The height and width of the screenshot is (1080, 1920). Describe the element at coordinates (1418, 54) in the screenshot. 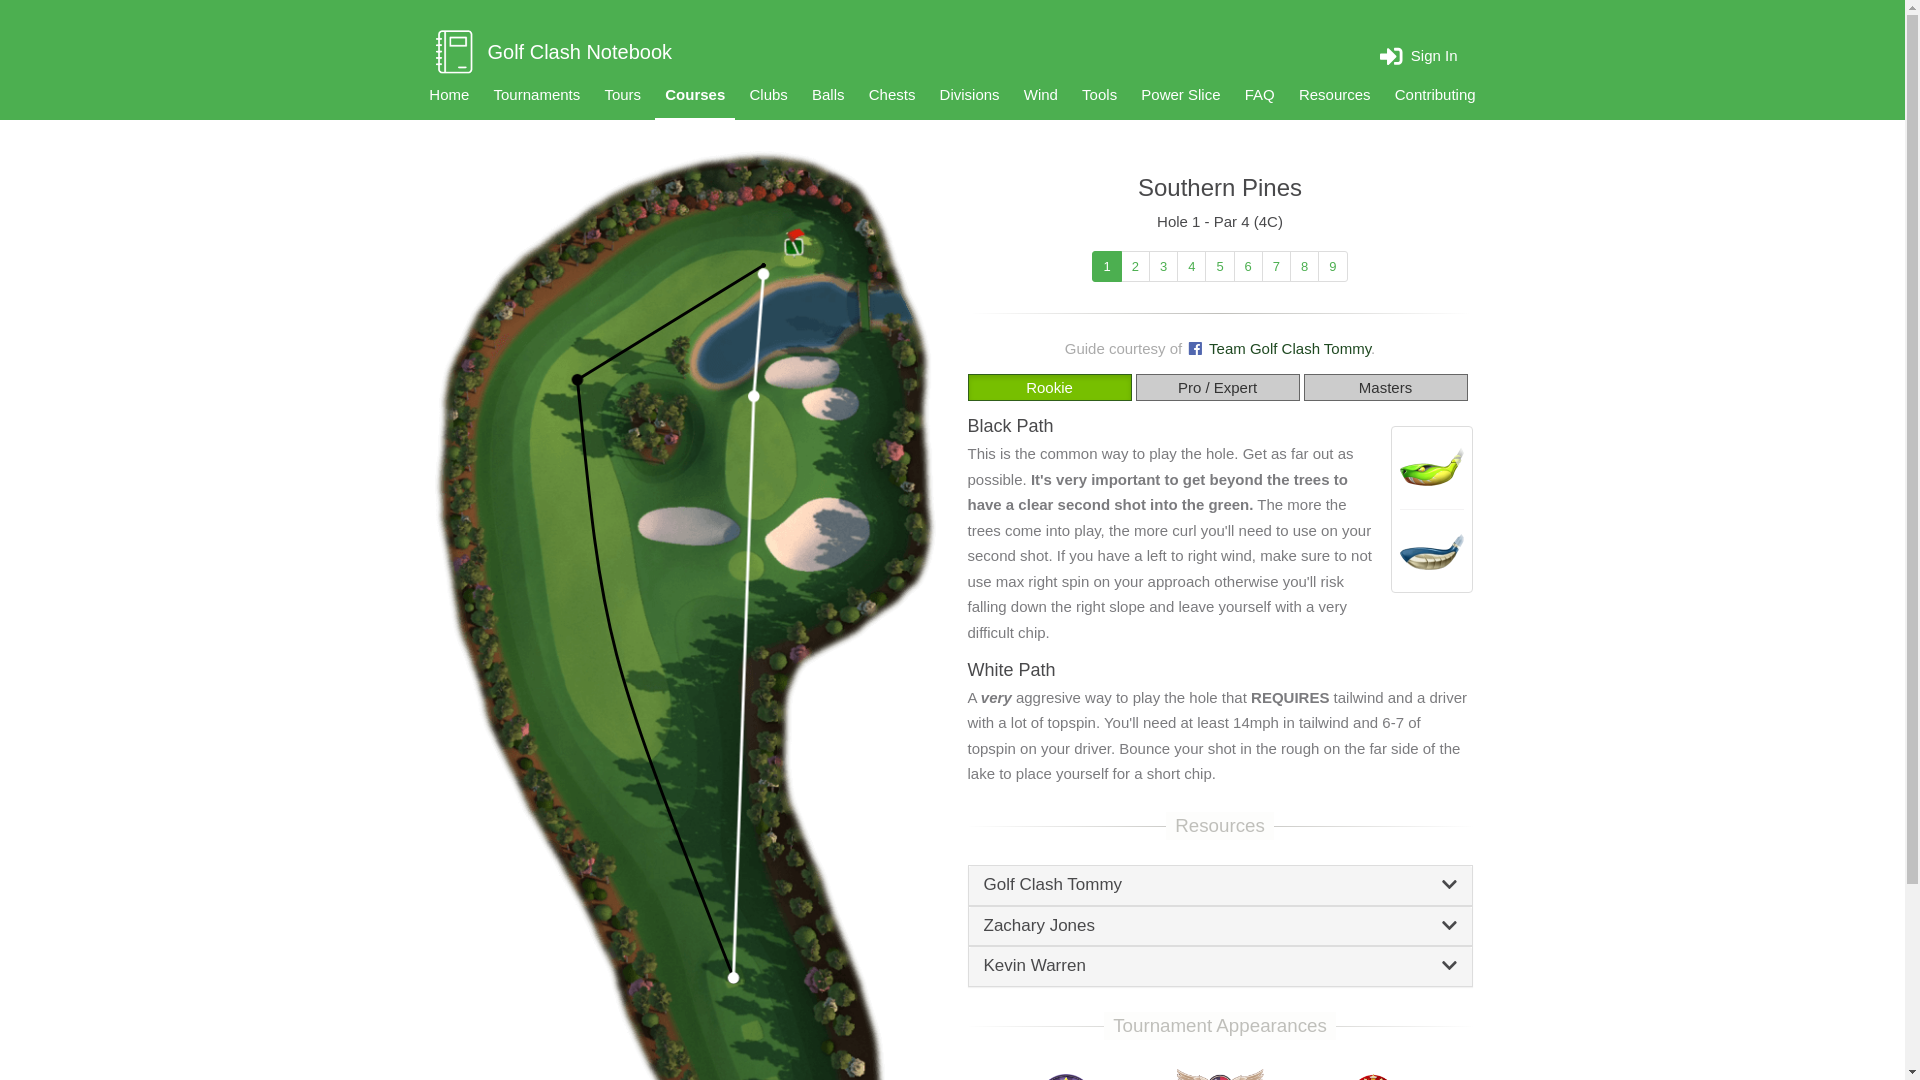

I see `Sign In` at that location.